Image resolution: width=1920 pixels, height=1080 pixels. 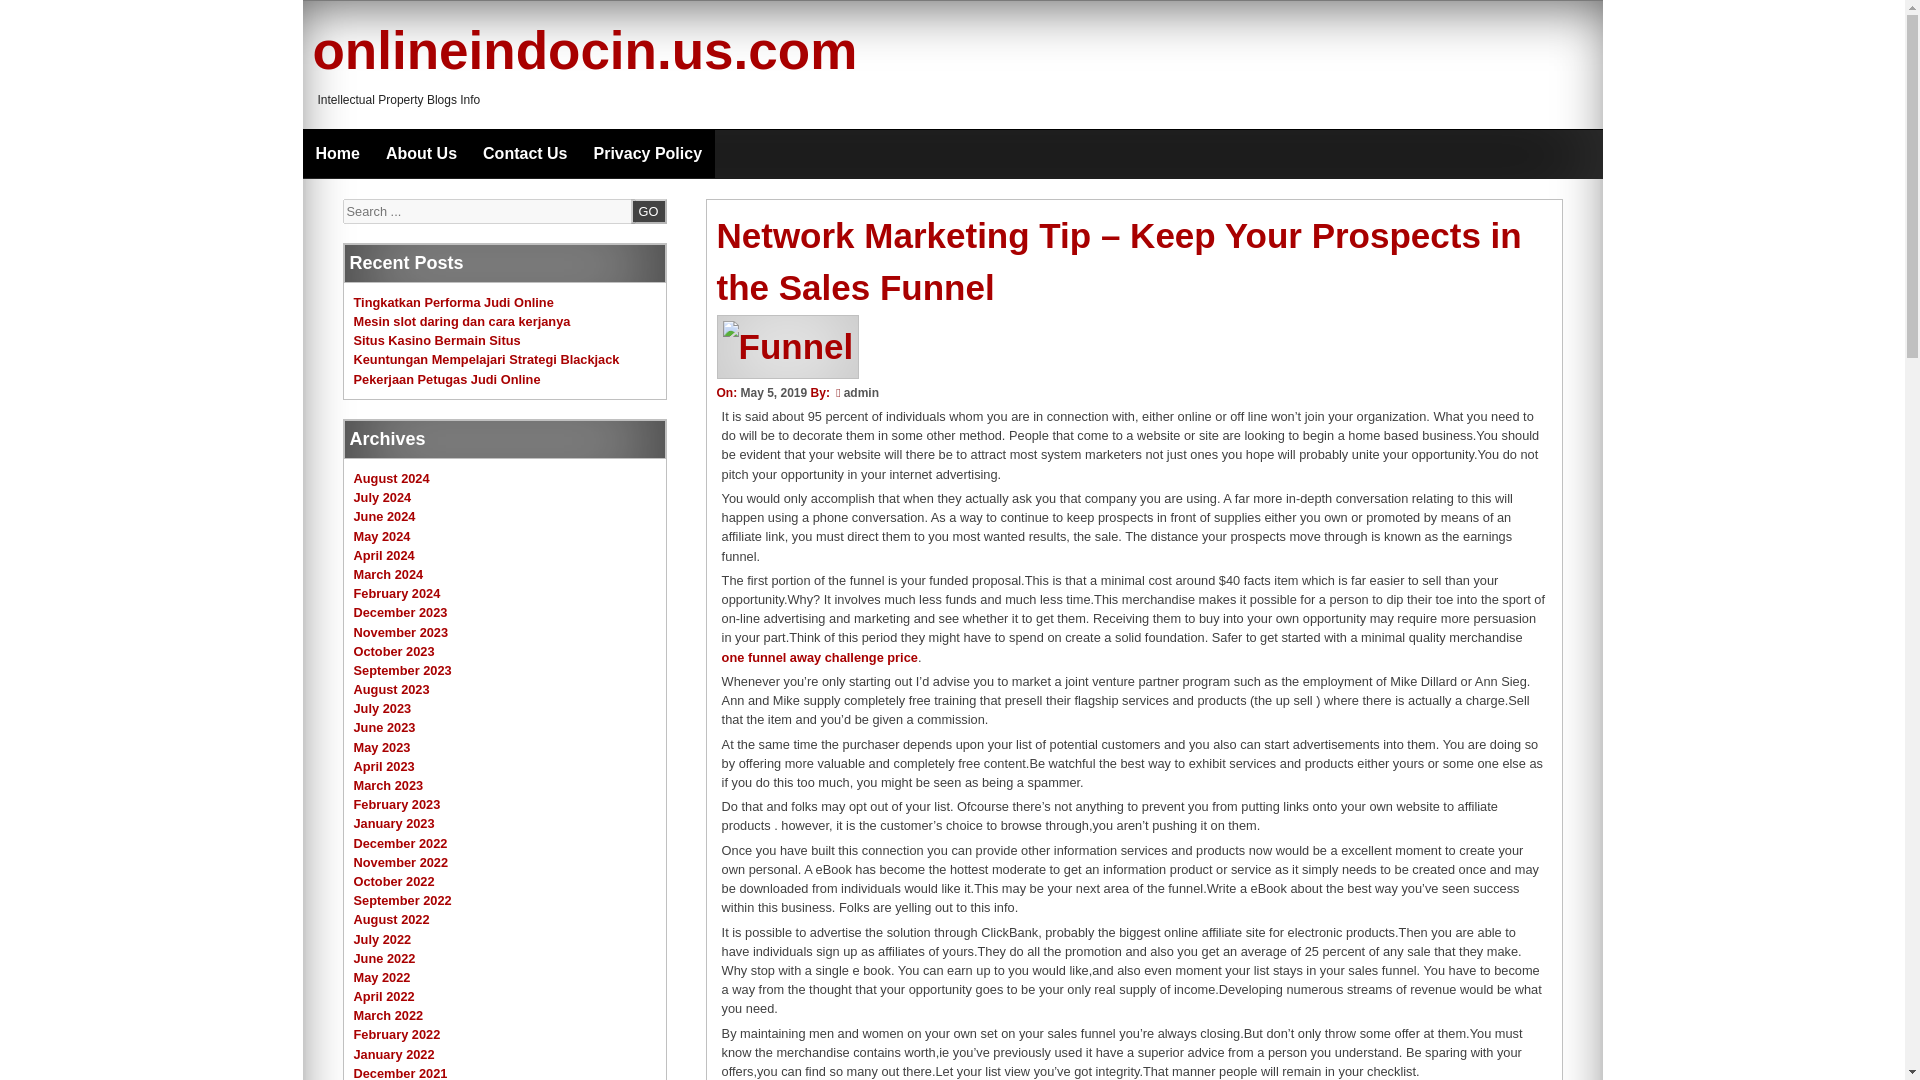 I want to click on Tingkatkan Performa Judi Online, so click(x=454, y=302).